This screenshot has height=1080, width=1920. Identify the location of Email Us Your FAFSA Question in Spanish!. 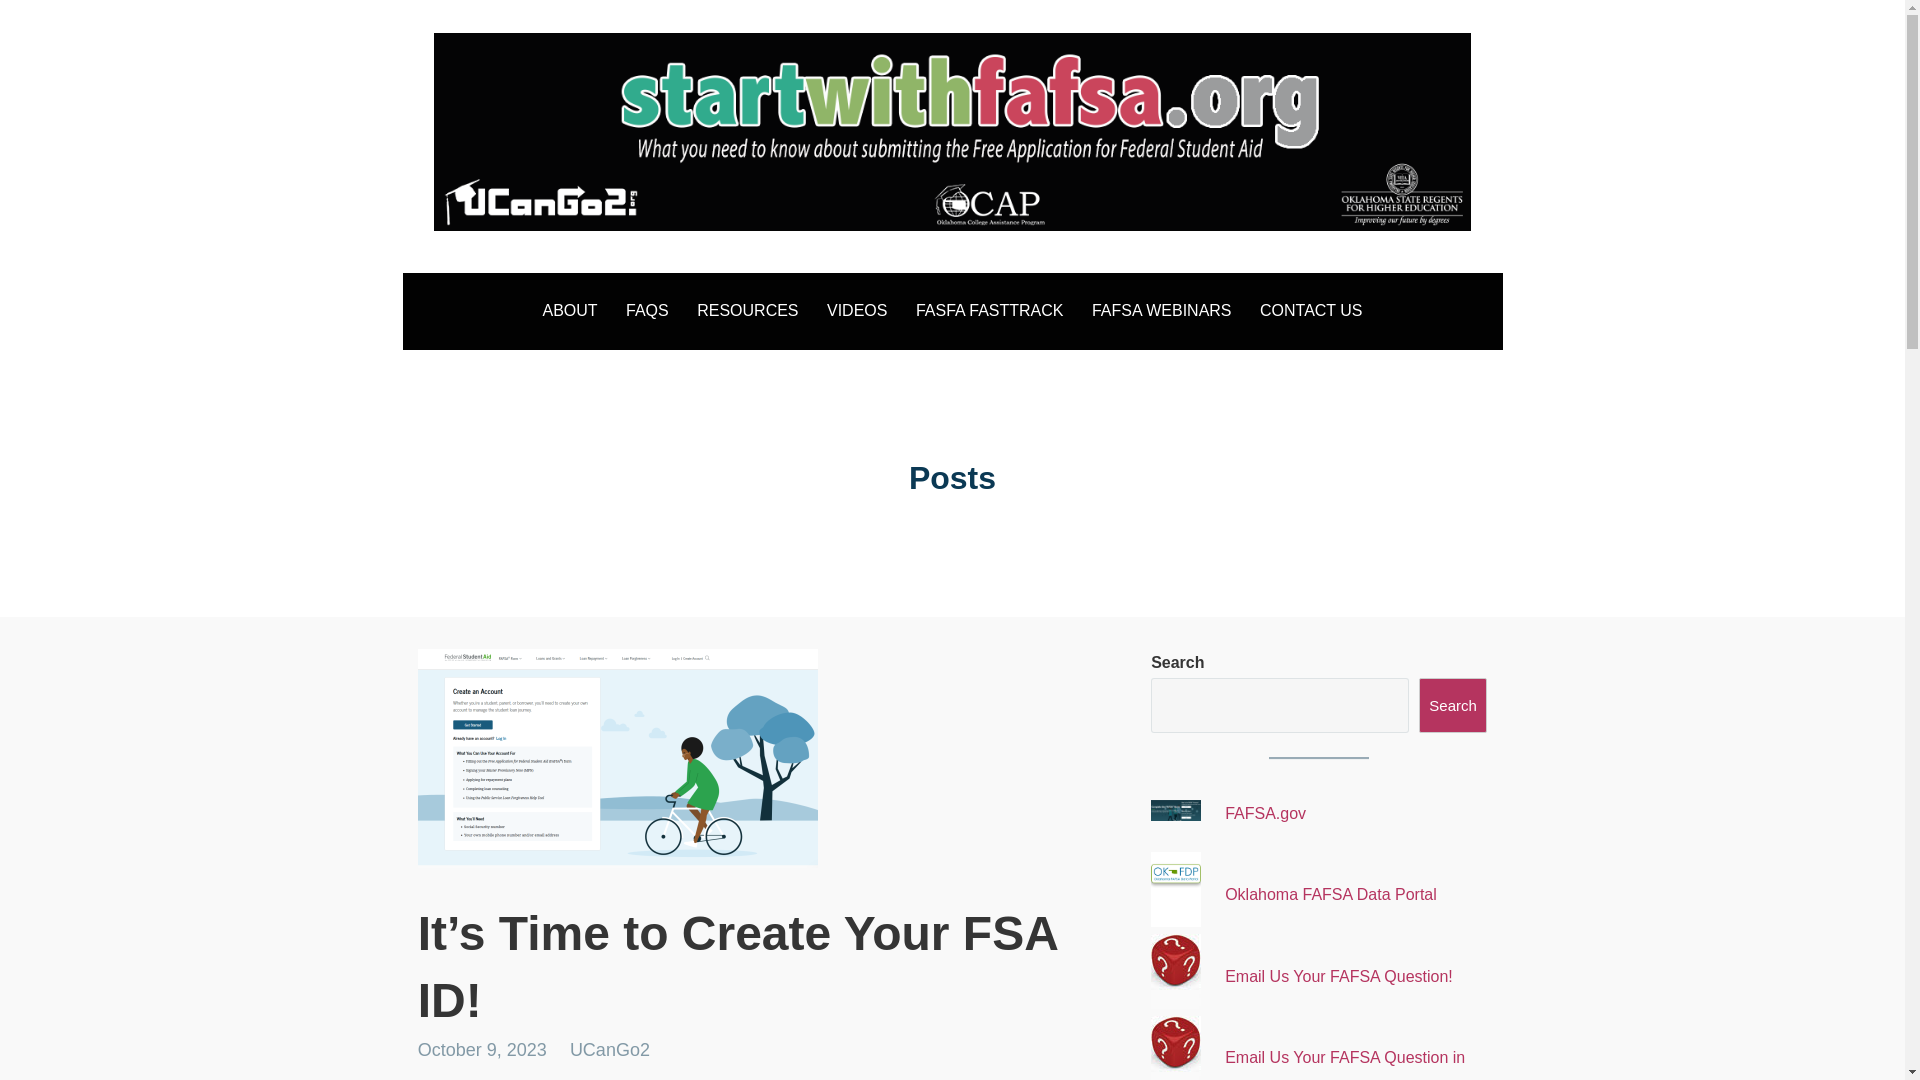
(1344, 1064).